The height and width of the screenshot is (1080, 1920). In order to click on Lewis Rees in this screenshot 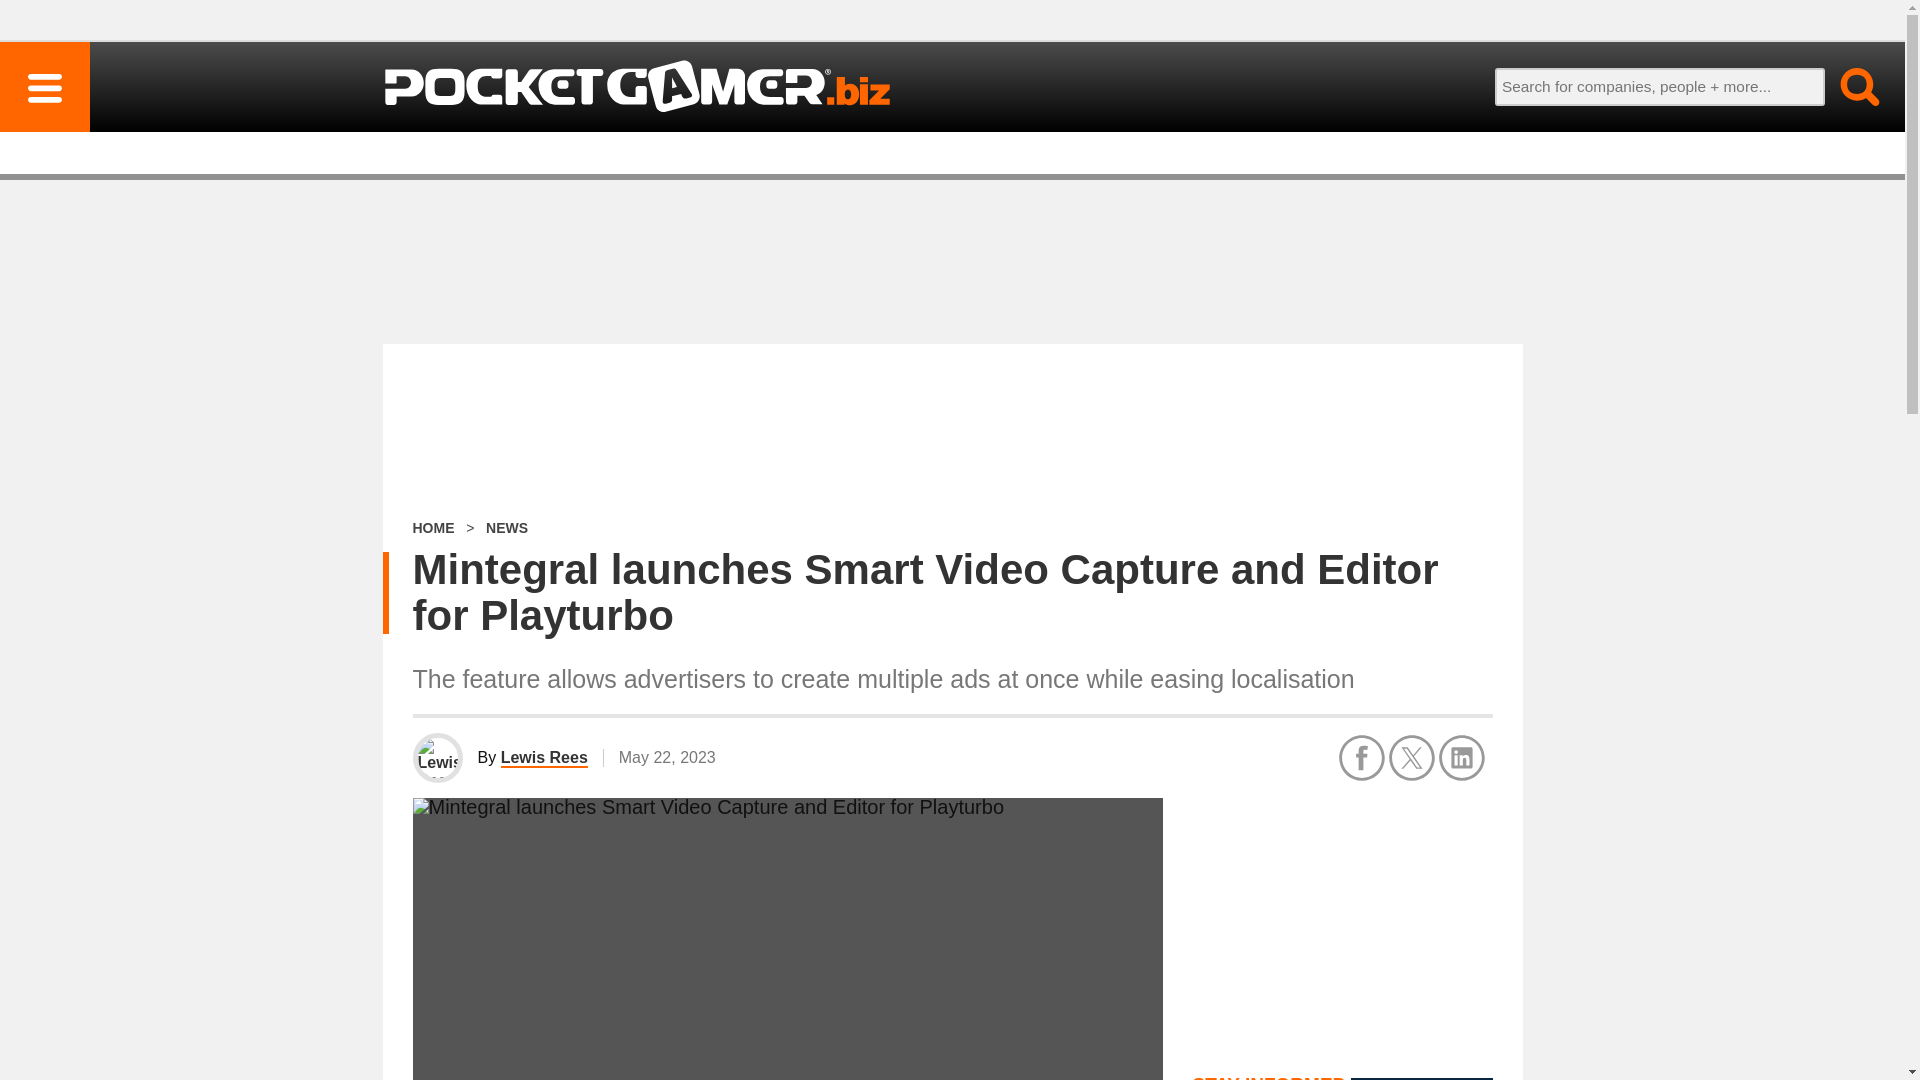, I will do `click(544, 758)`.